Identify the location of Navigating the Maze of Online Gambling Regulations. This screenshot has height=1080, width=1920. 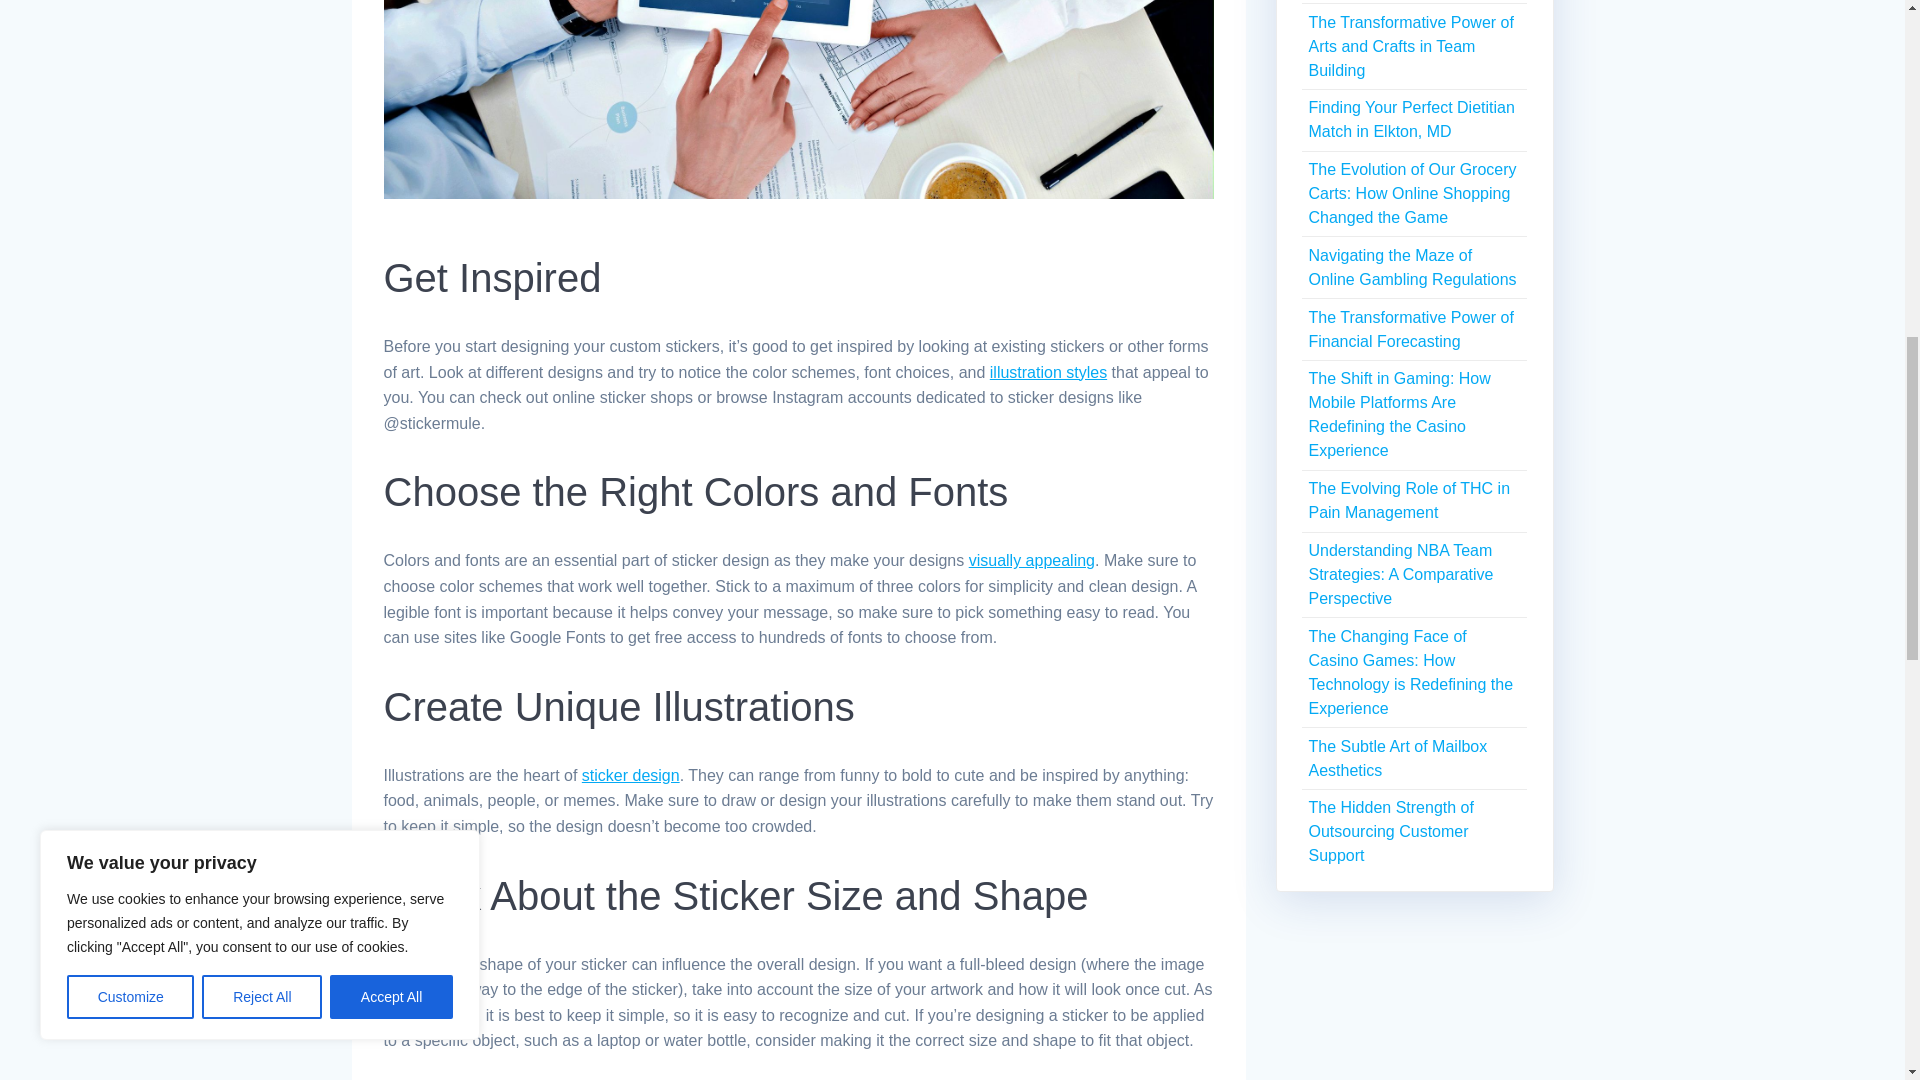
(1412, 268).